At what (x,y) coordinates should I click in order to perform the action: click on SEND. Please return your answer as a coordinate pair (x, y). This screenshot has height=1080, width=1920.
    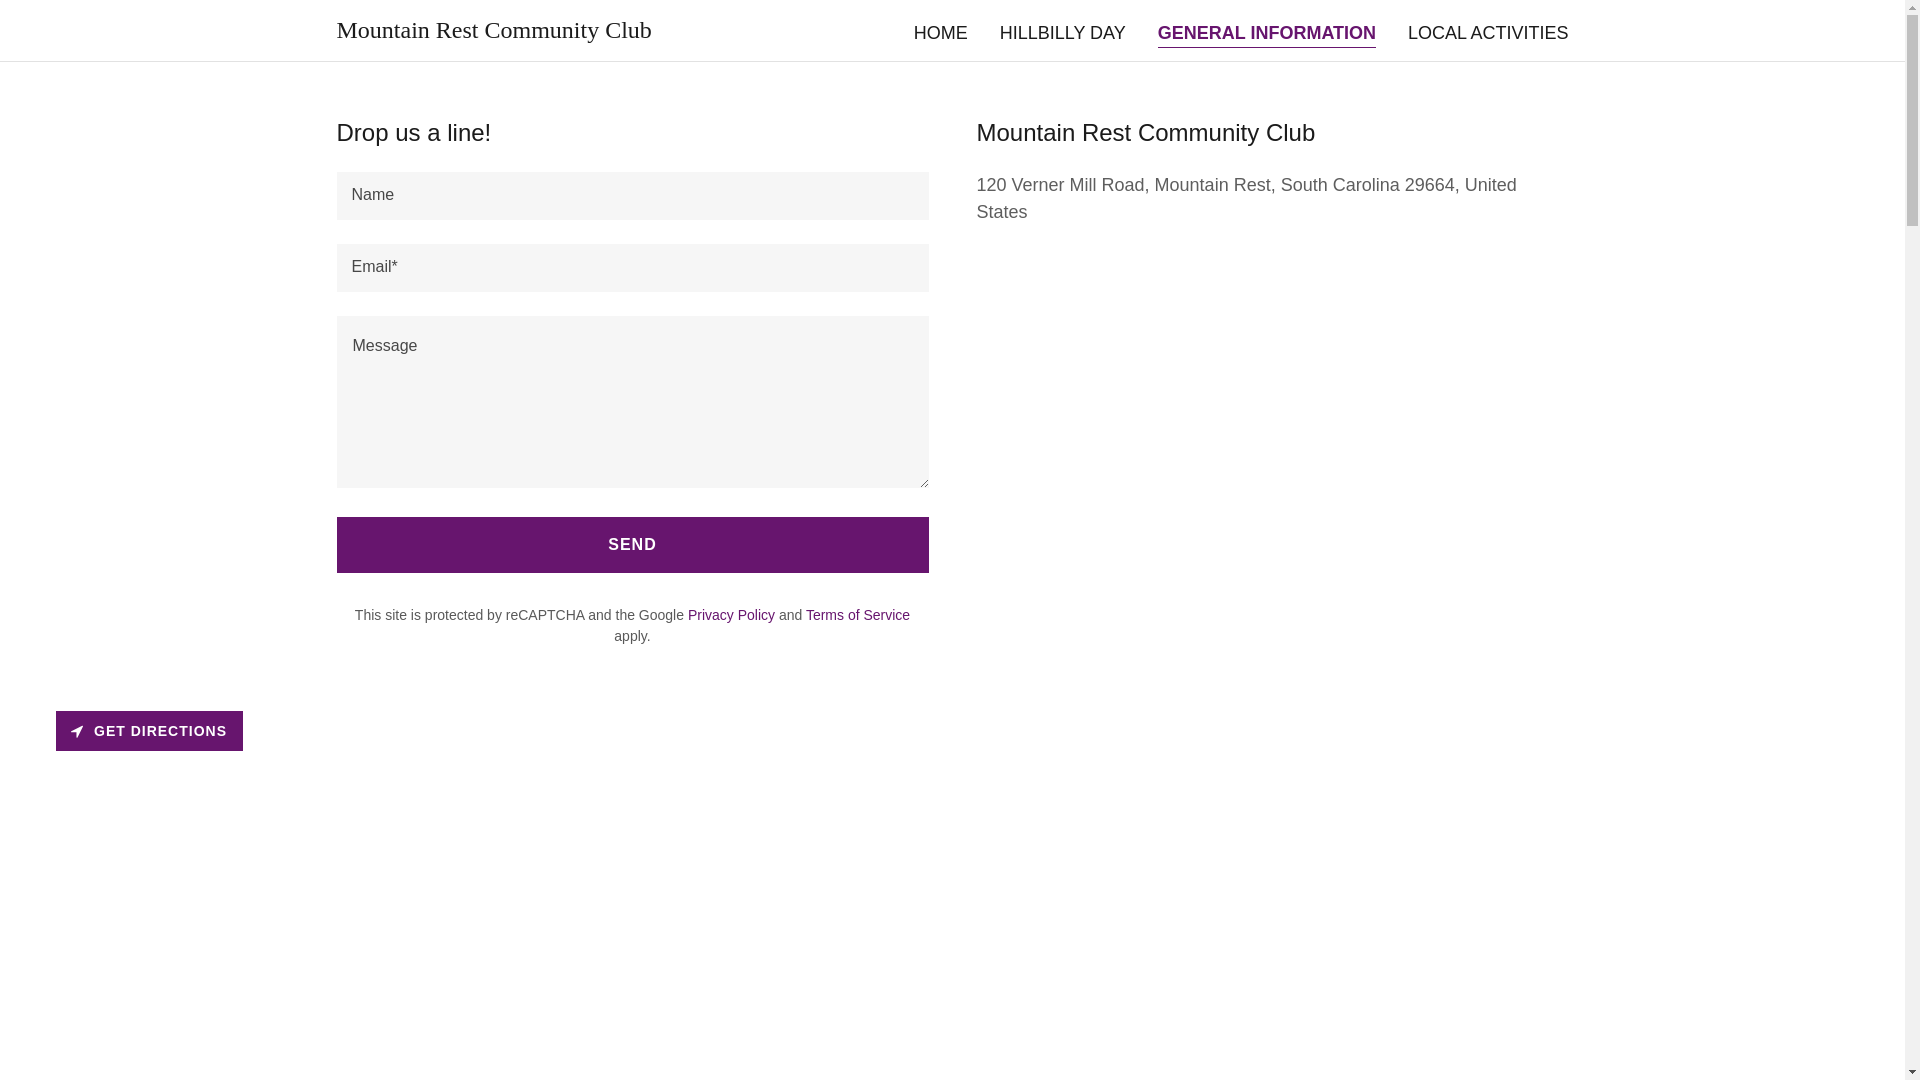
    Looking at the image, I should click on (632, 545).